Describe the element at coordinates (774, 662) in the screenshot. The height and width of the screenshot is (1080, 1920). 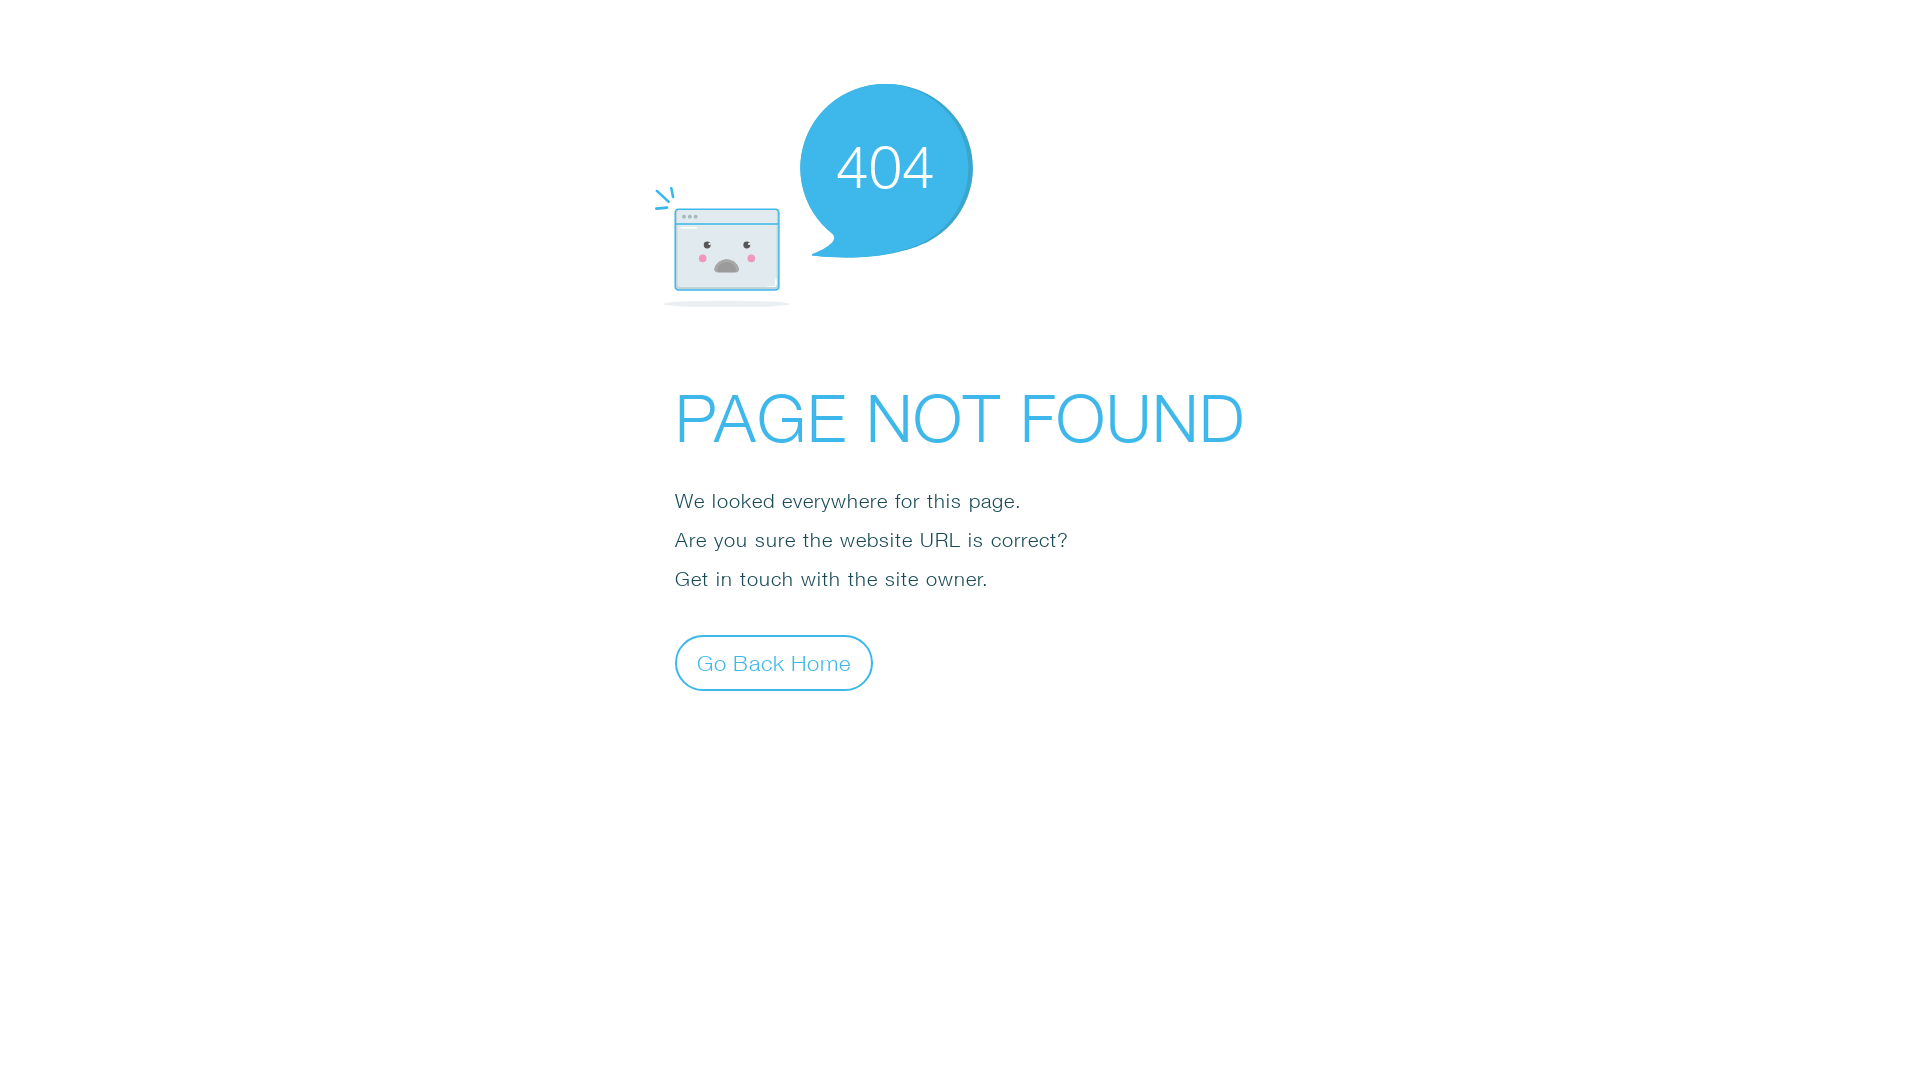
I see `Go Back Home` at that location.